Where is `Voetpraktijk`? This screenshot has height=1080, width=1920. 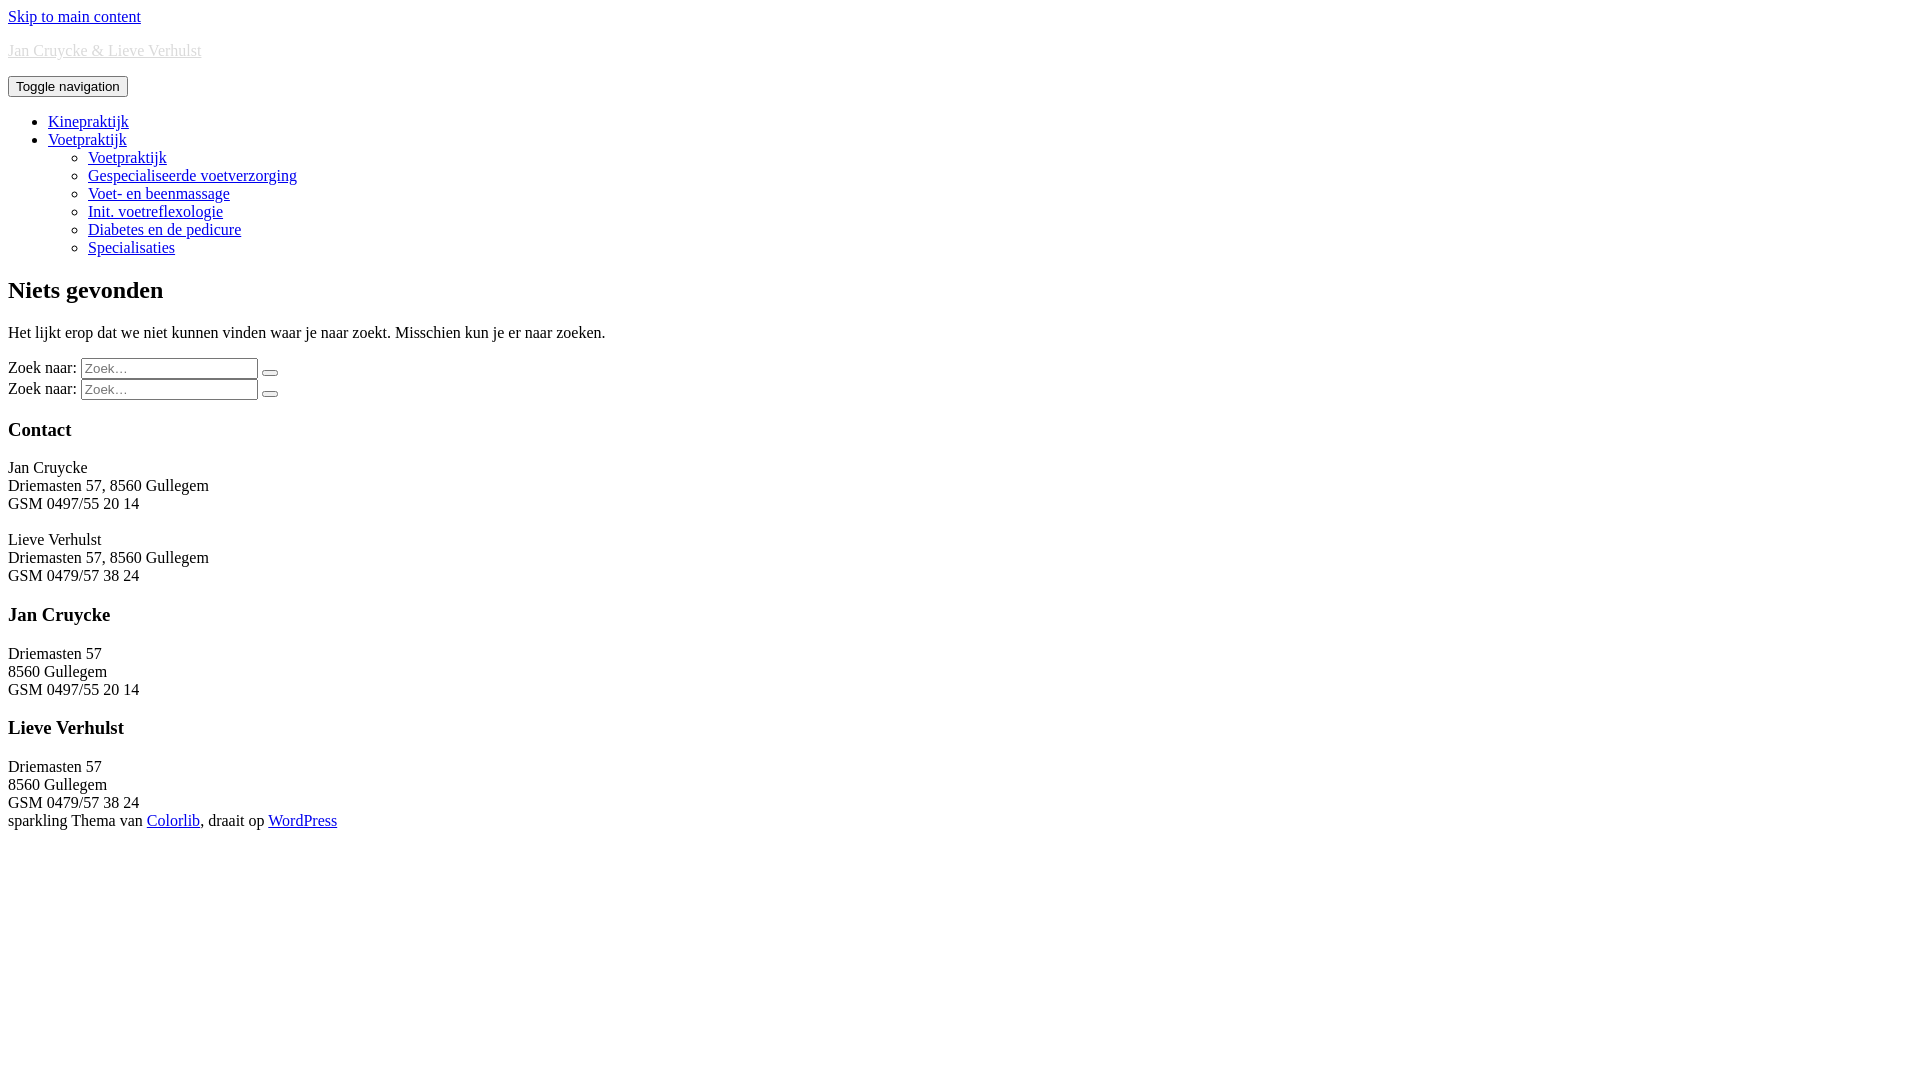 Voetpraktijk is located at coordinates (128, 158).